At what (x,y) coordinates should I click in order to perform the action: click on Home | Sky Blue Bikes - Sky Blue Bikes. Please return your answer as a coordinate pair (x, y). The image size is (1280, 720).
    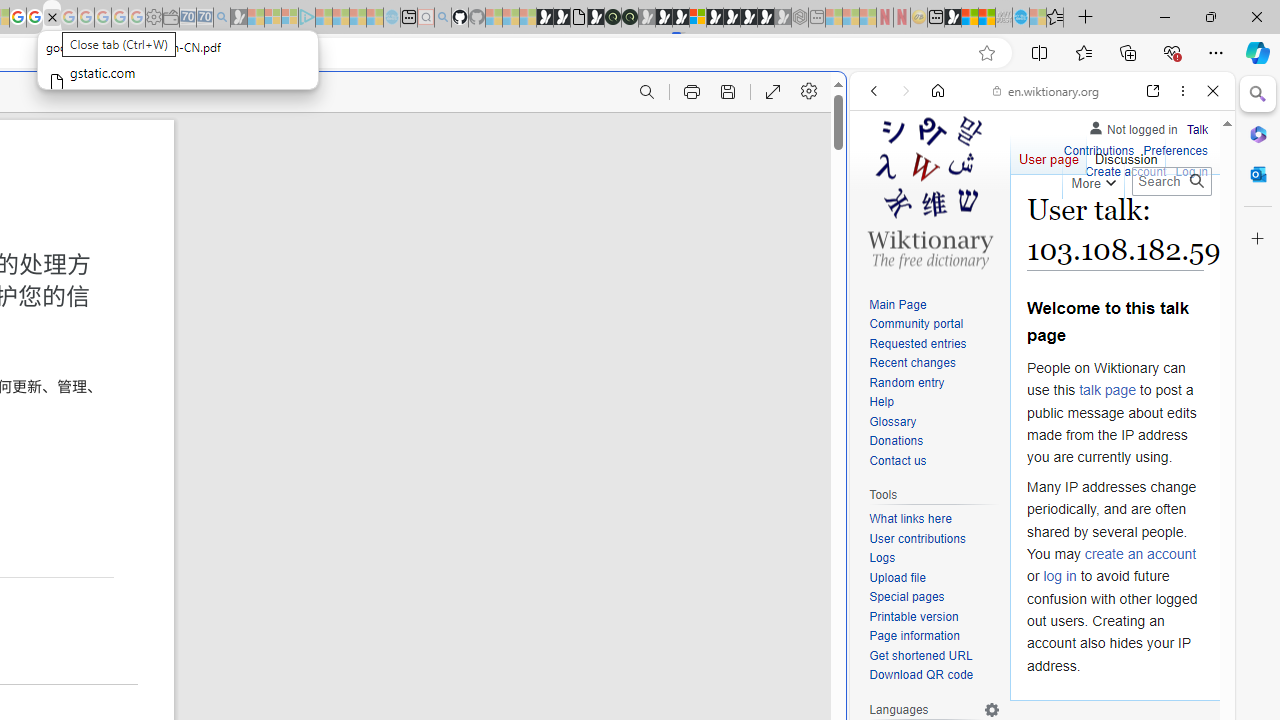
    Looking at the image, I should click on (687, 426).